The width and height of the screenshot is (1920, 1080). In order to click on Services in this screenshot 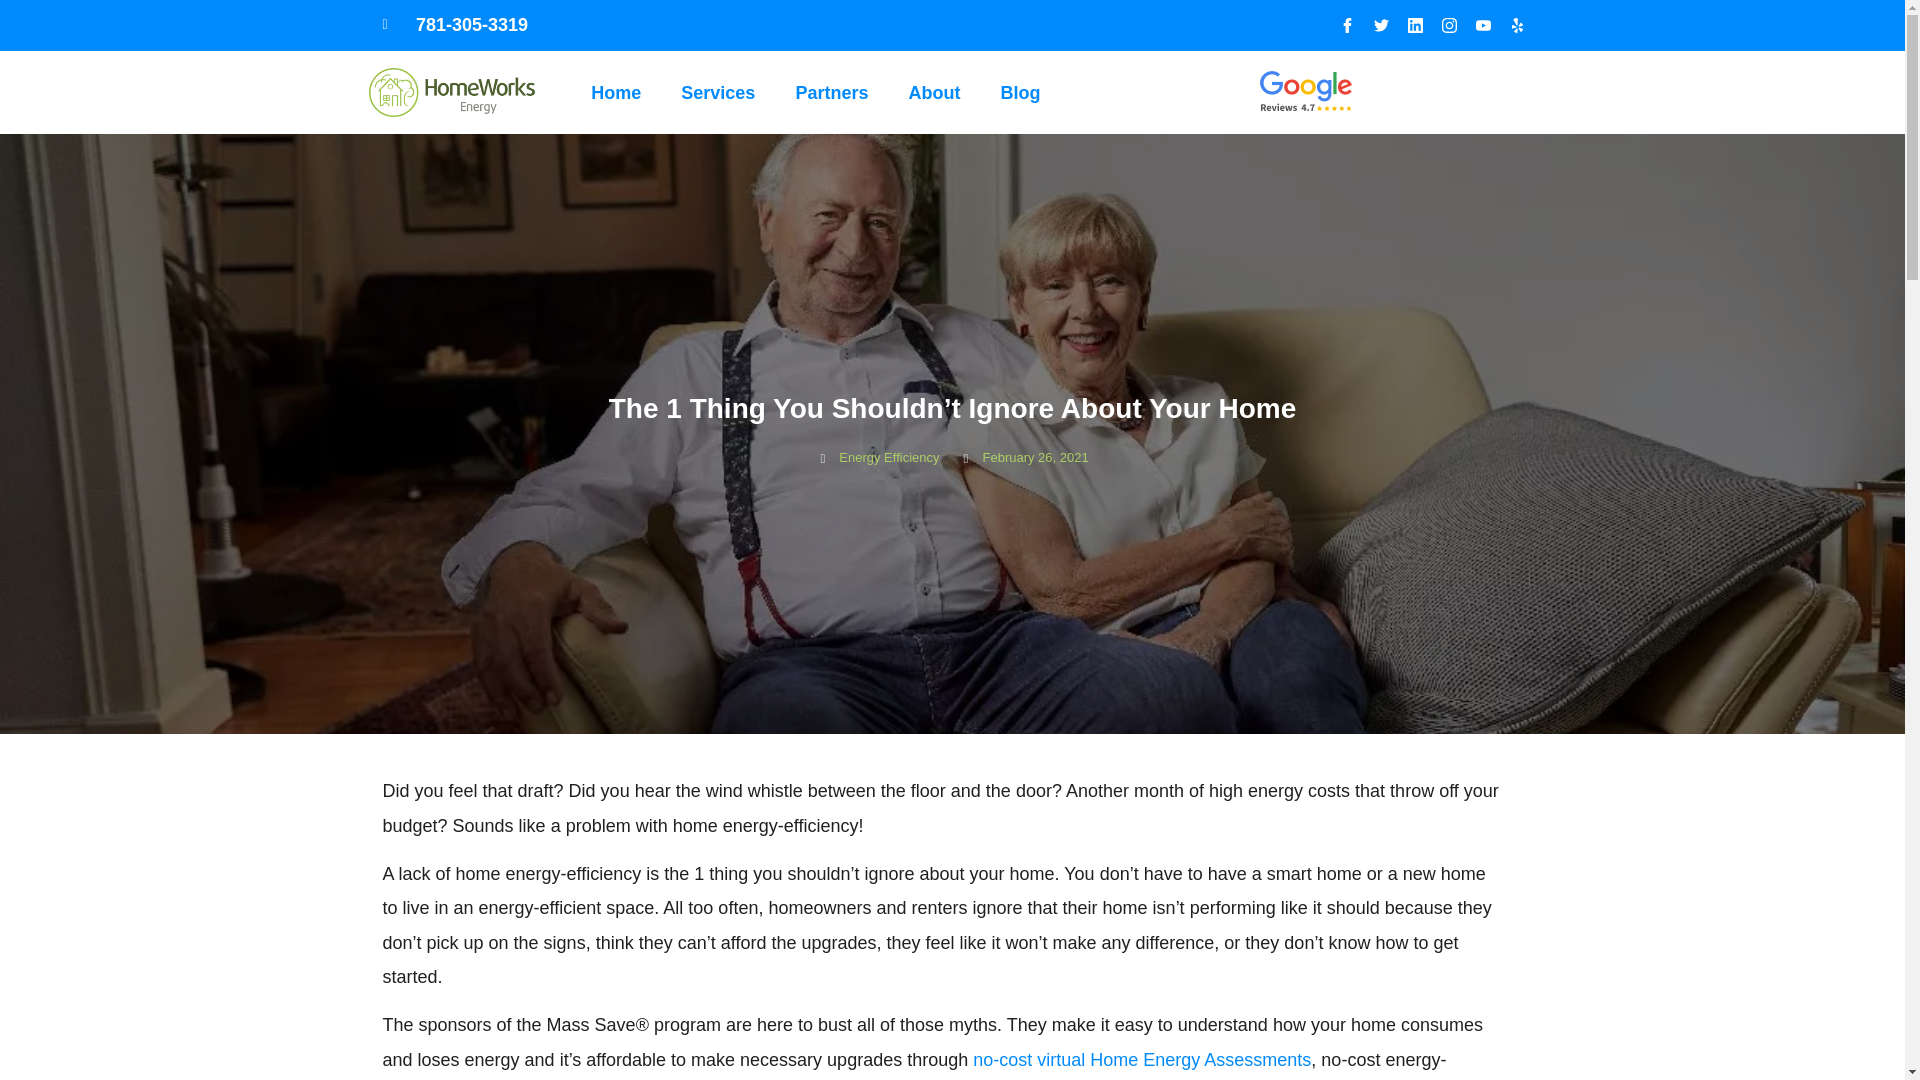, I will do `click(718, 92)`.